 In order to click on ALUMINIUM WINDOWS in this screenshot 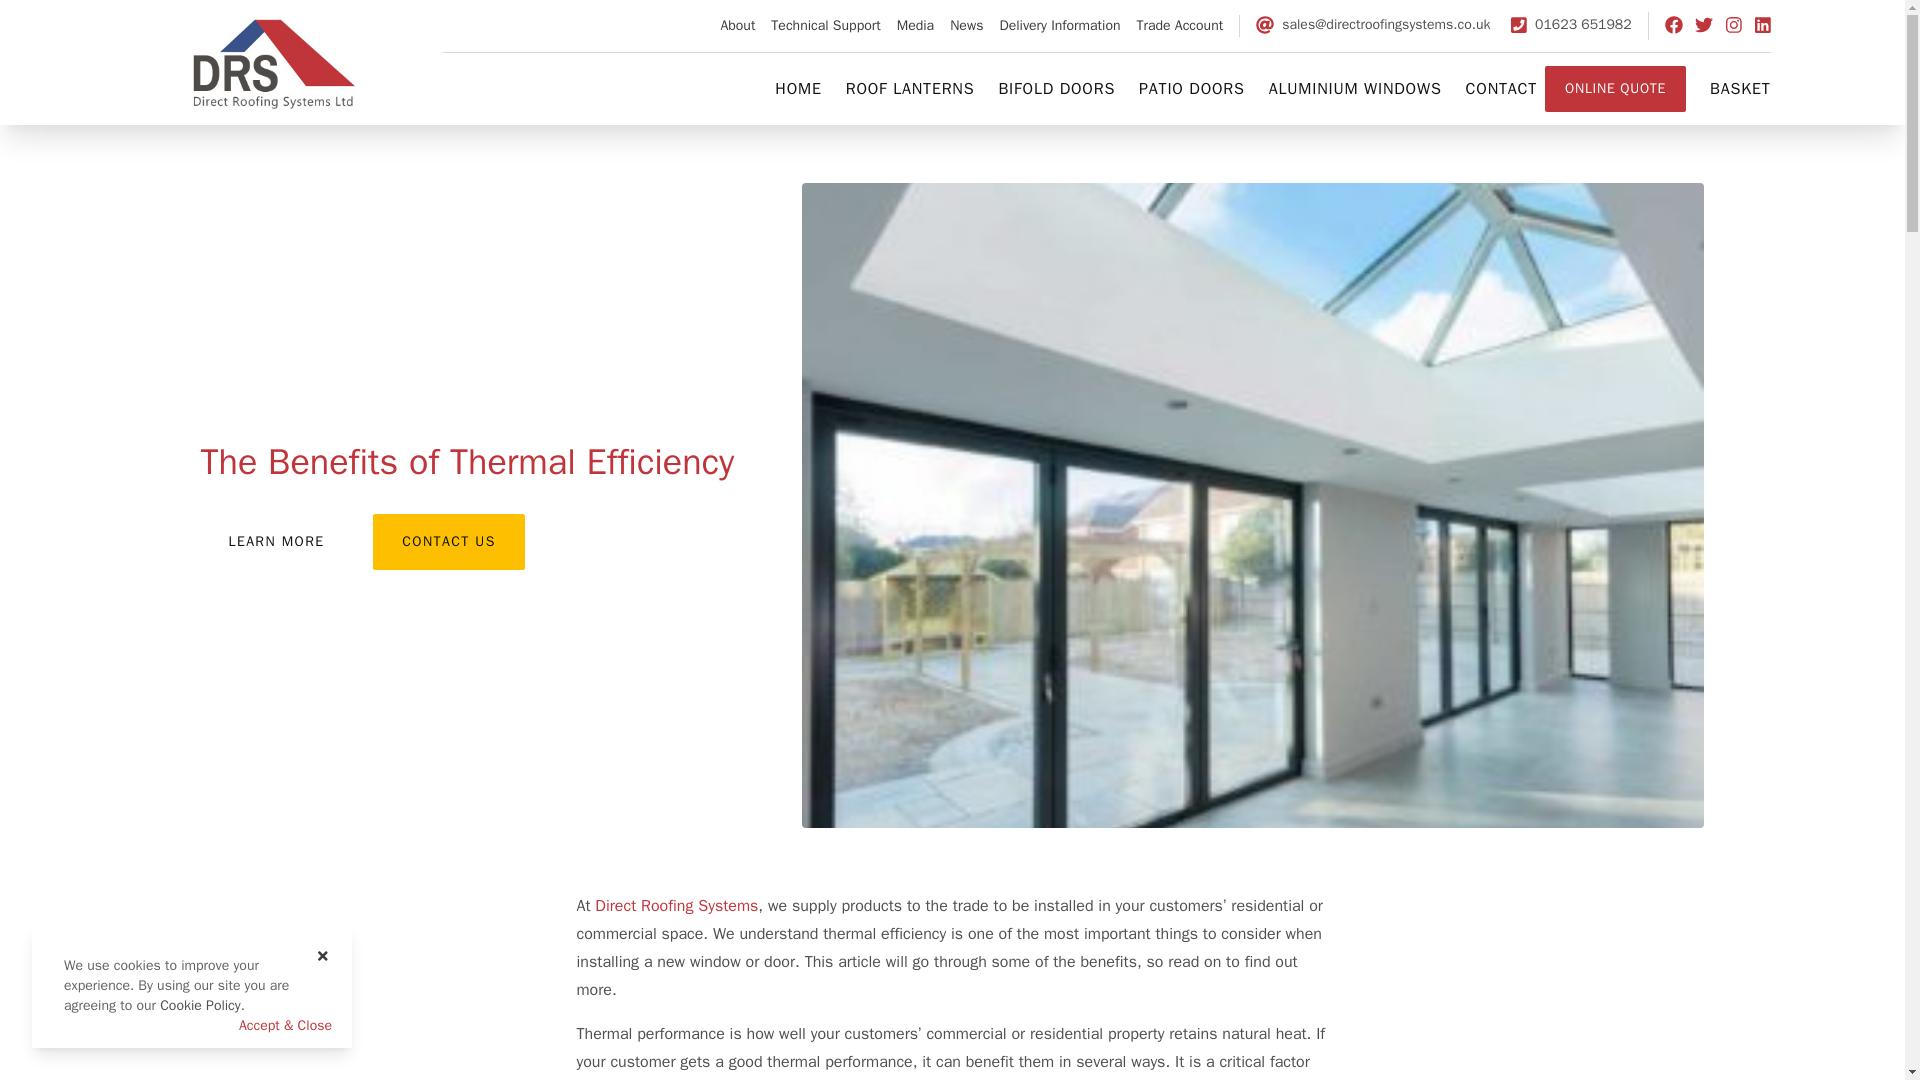, I will do `click(1355, 88)`.